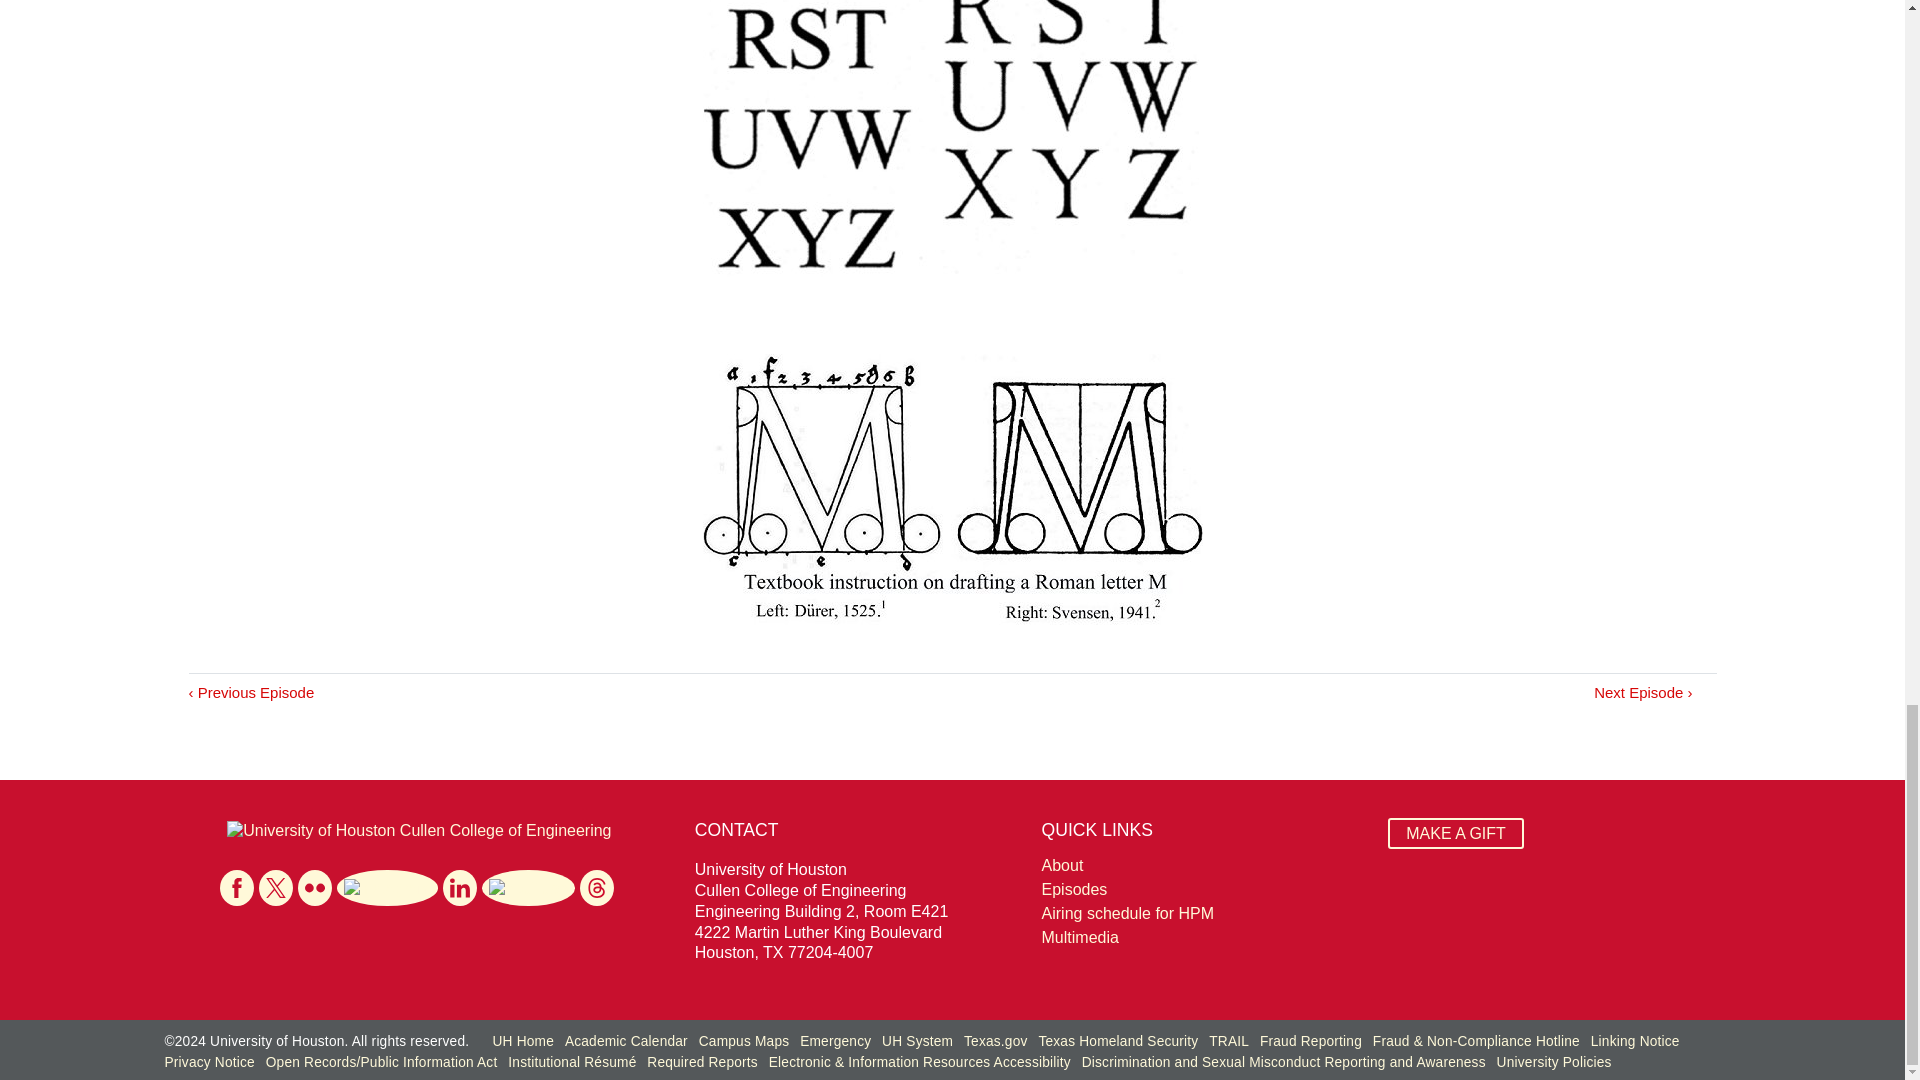 This screenshot has height=1080, width=1920. Describe the element at coordinates (1204, 890) in the screenshot. I see `Episodes` at that location.